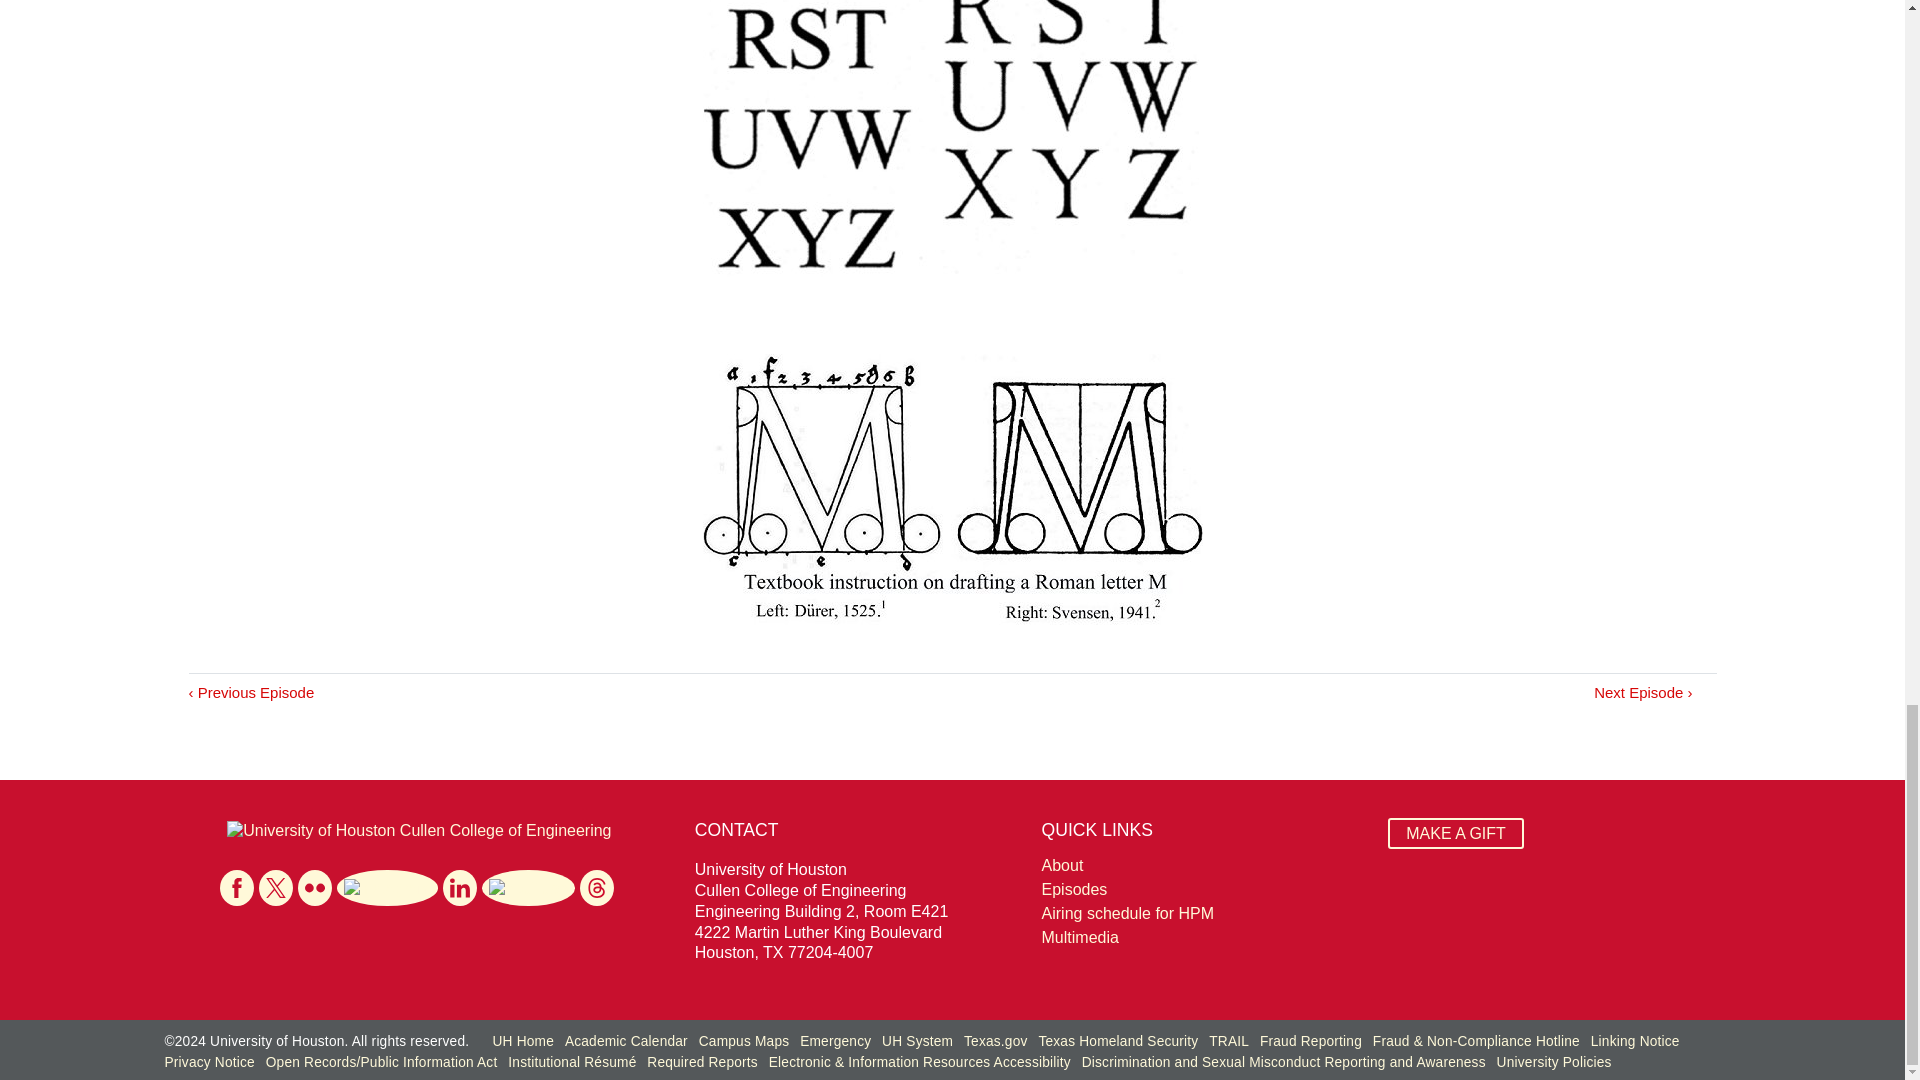 This screenshot has height=1080, width=1920. Describe the element at coordinates (1204, 890) in the screenshot. I see `Episodes` at that location.